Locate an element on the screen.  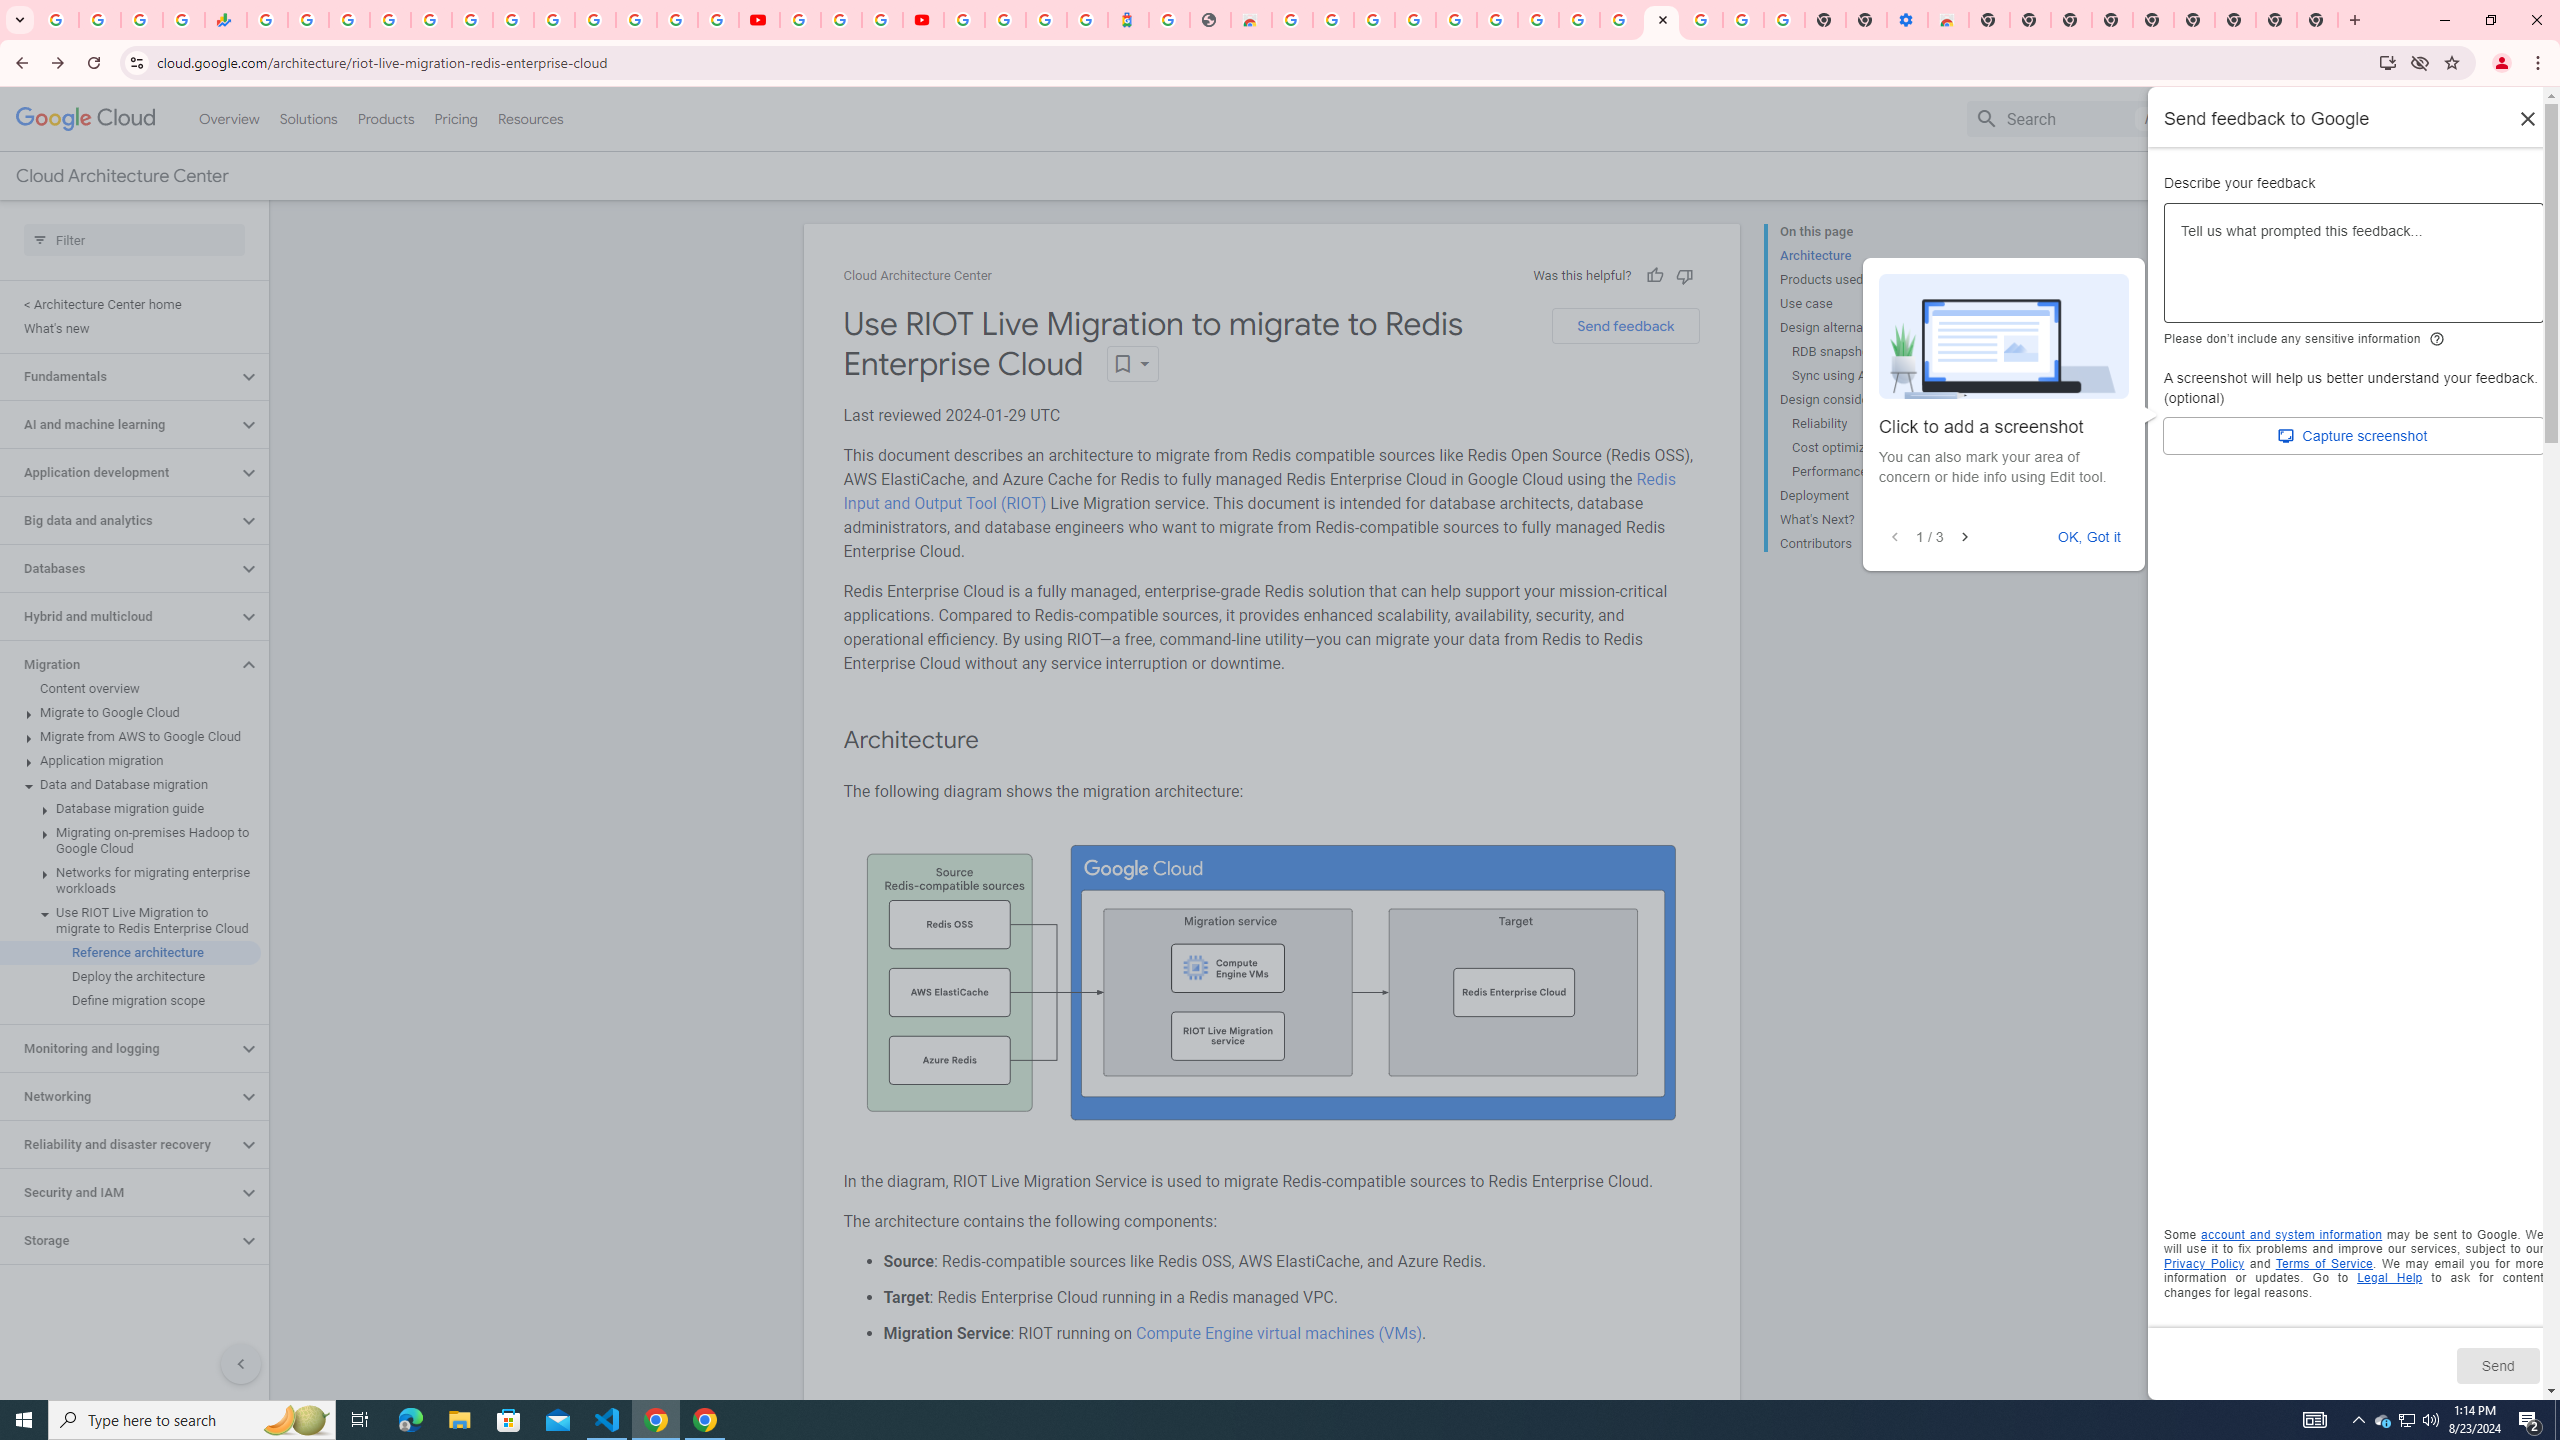
Fundamentals is located at coordinates (119, 376).